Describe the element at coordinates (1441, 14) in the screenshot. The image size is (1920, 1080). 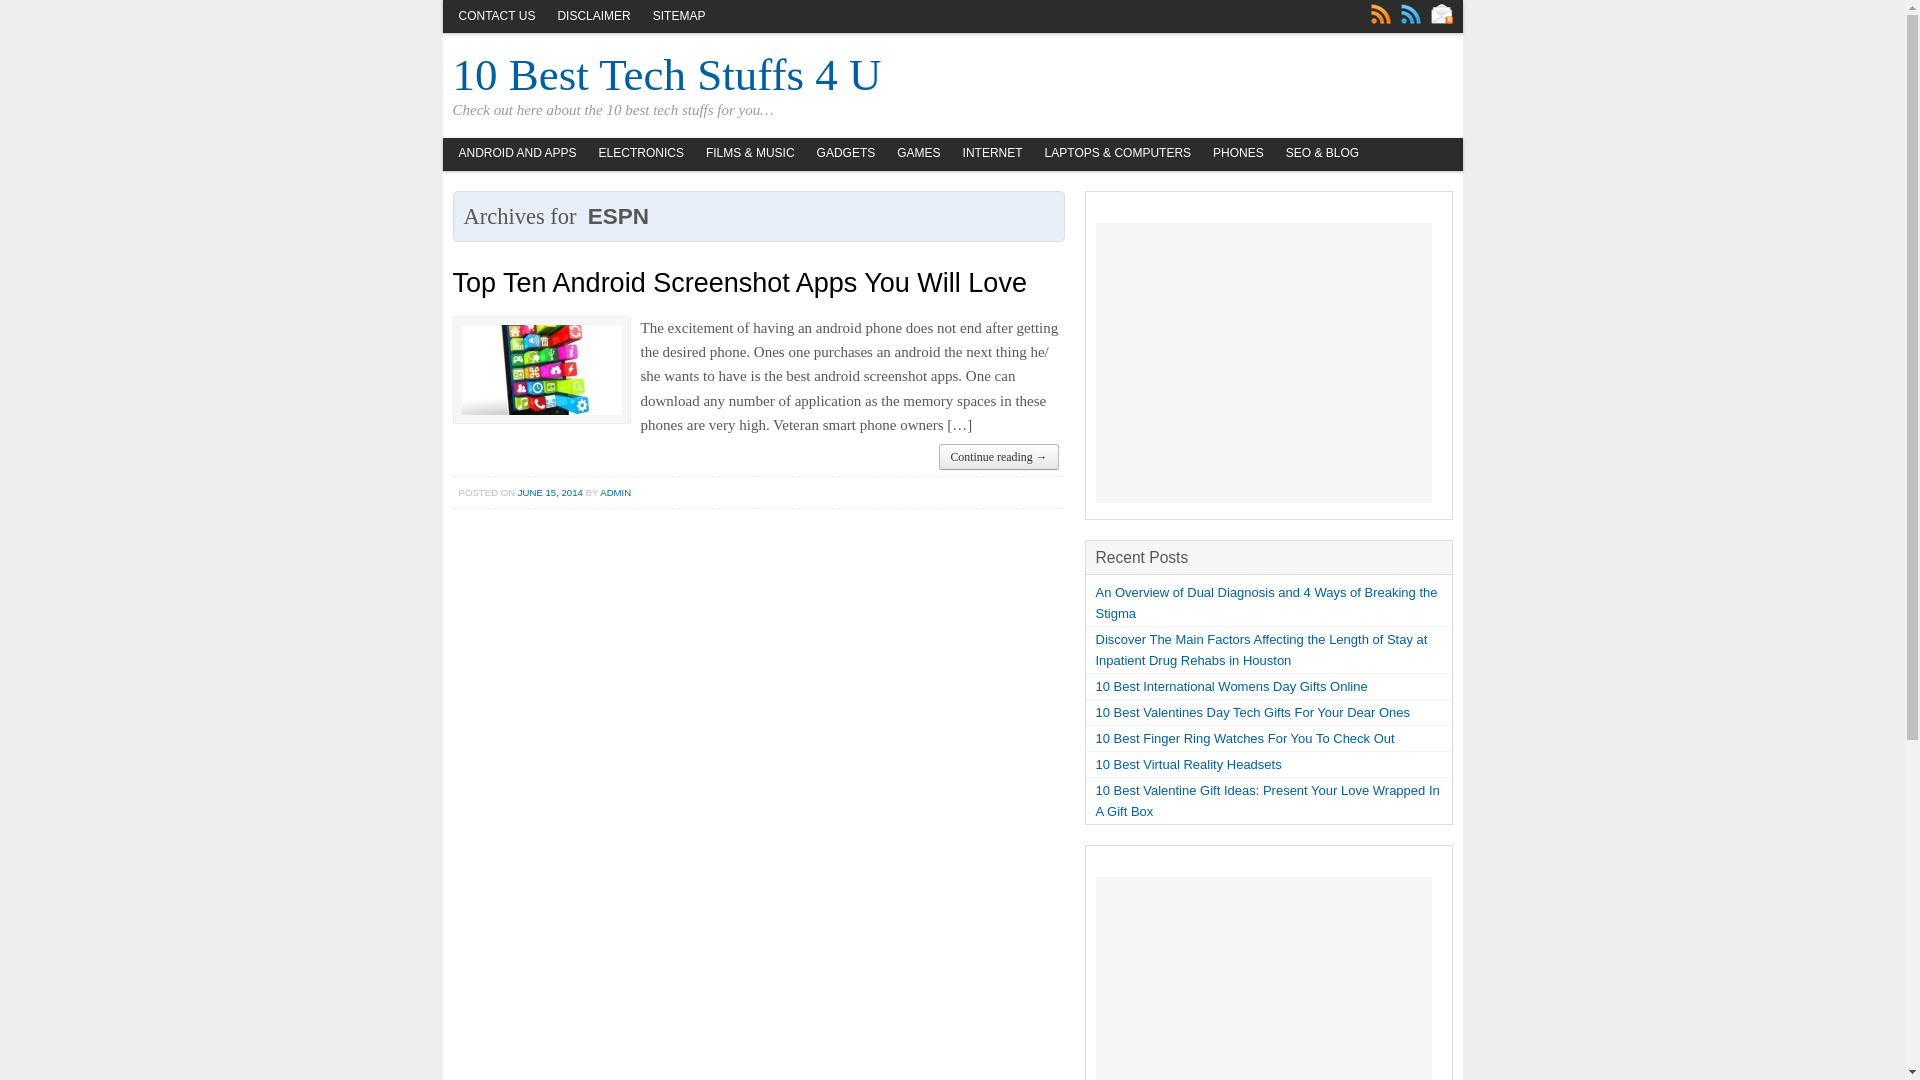
I see `Email` at that location.